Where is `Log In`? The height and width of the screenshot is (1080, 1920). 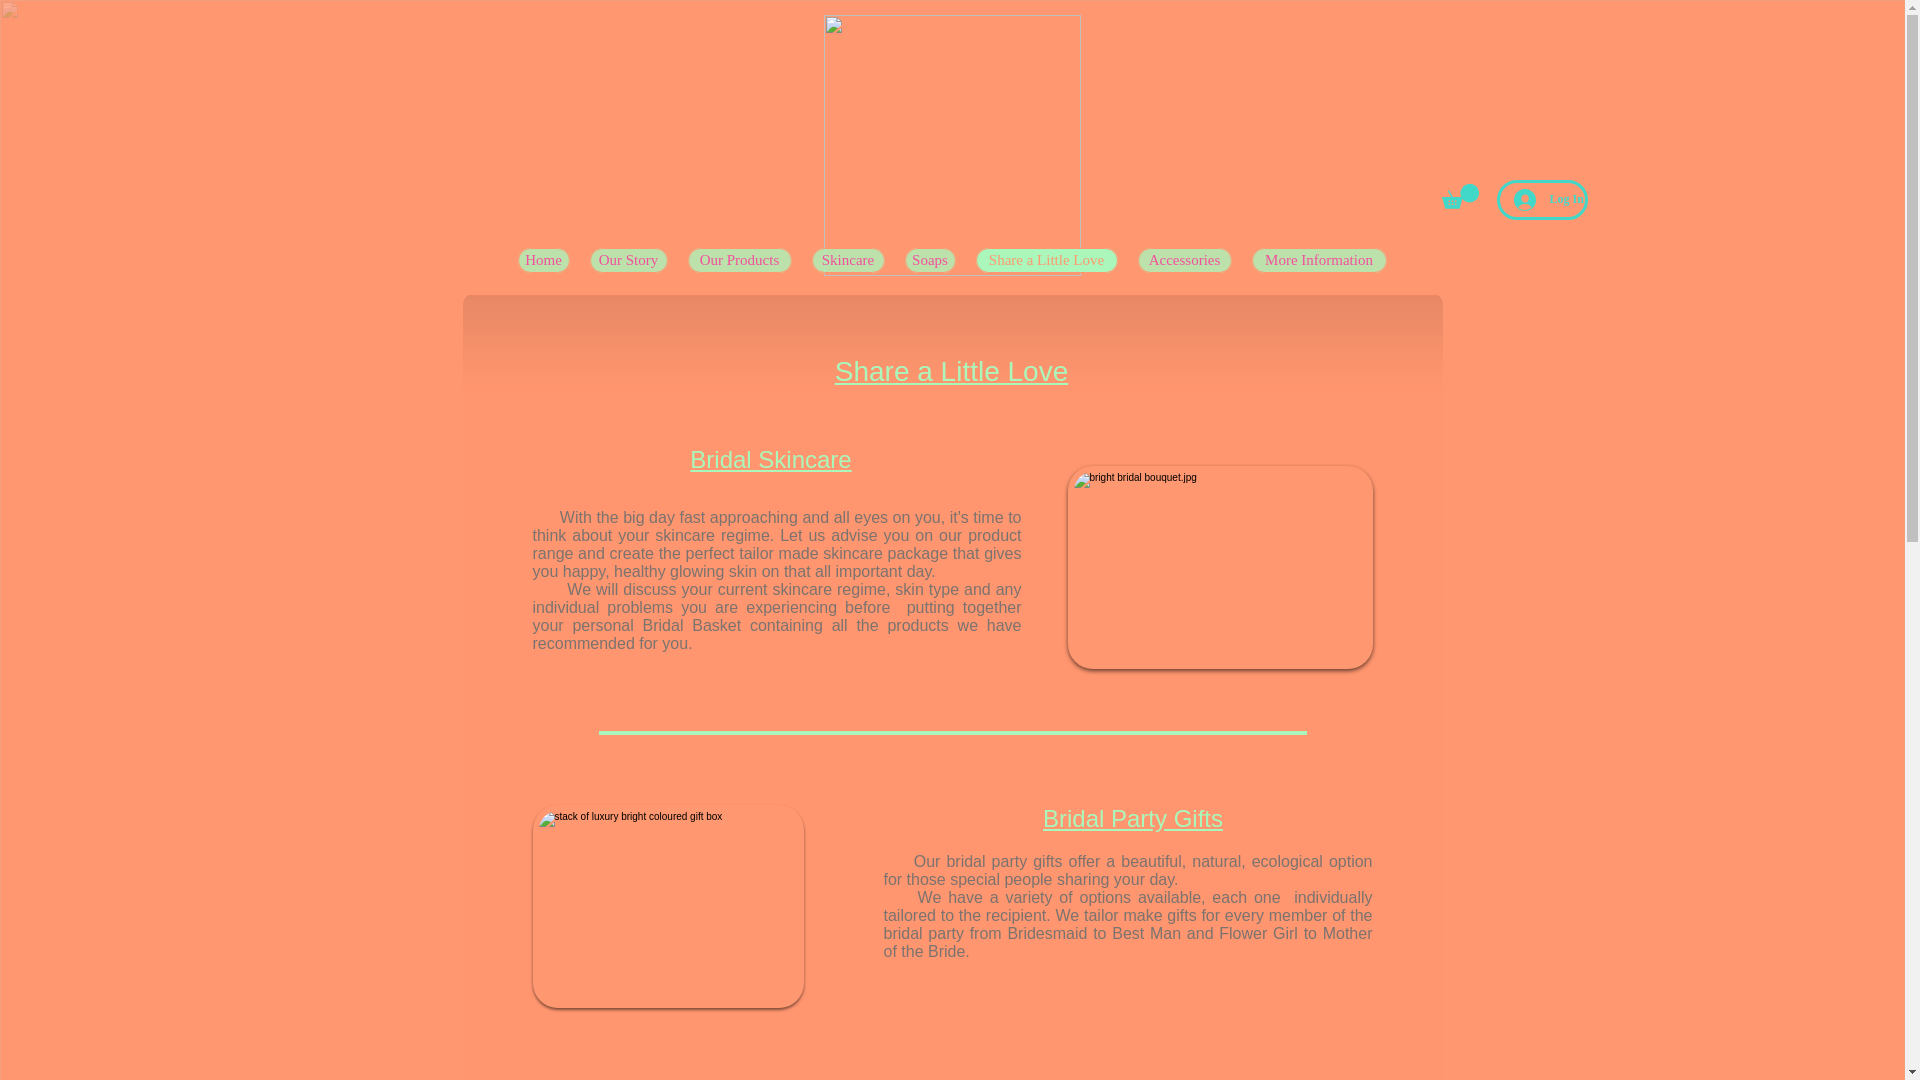 Log In is located at coordinates (1542, 200).